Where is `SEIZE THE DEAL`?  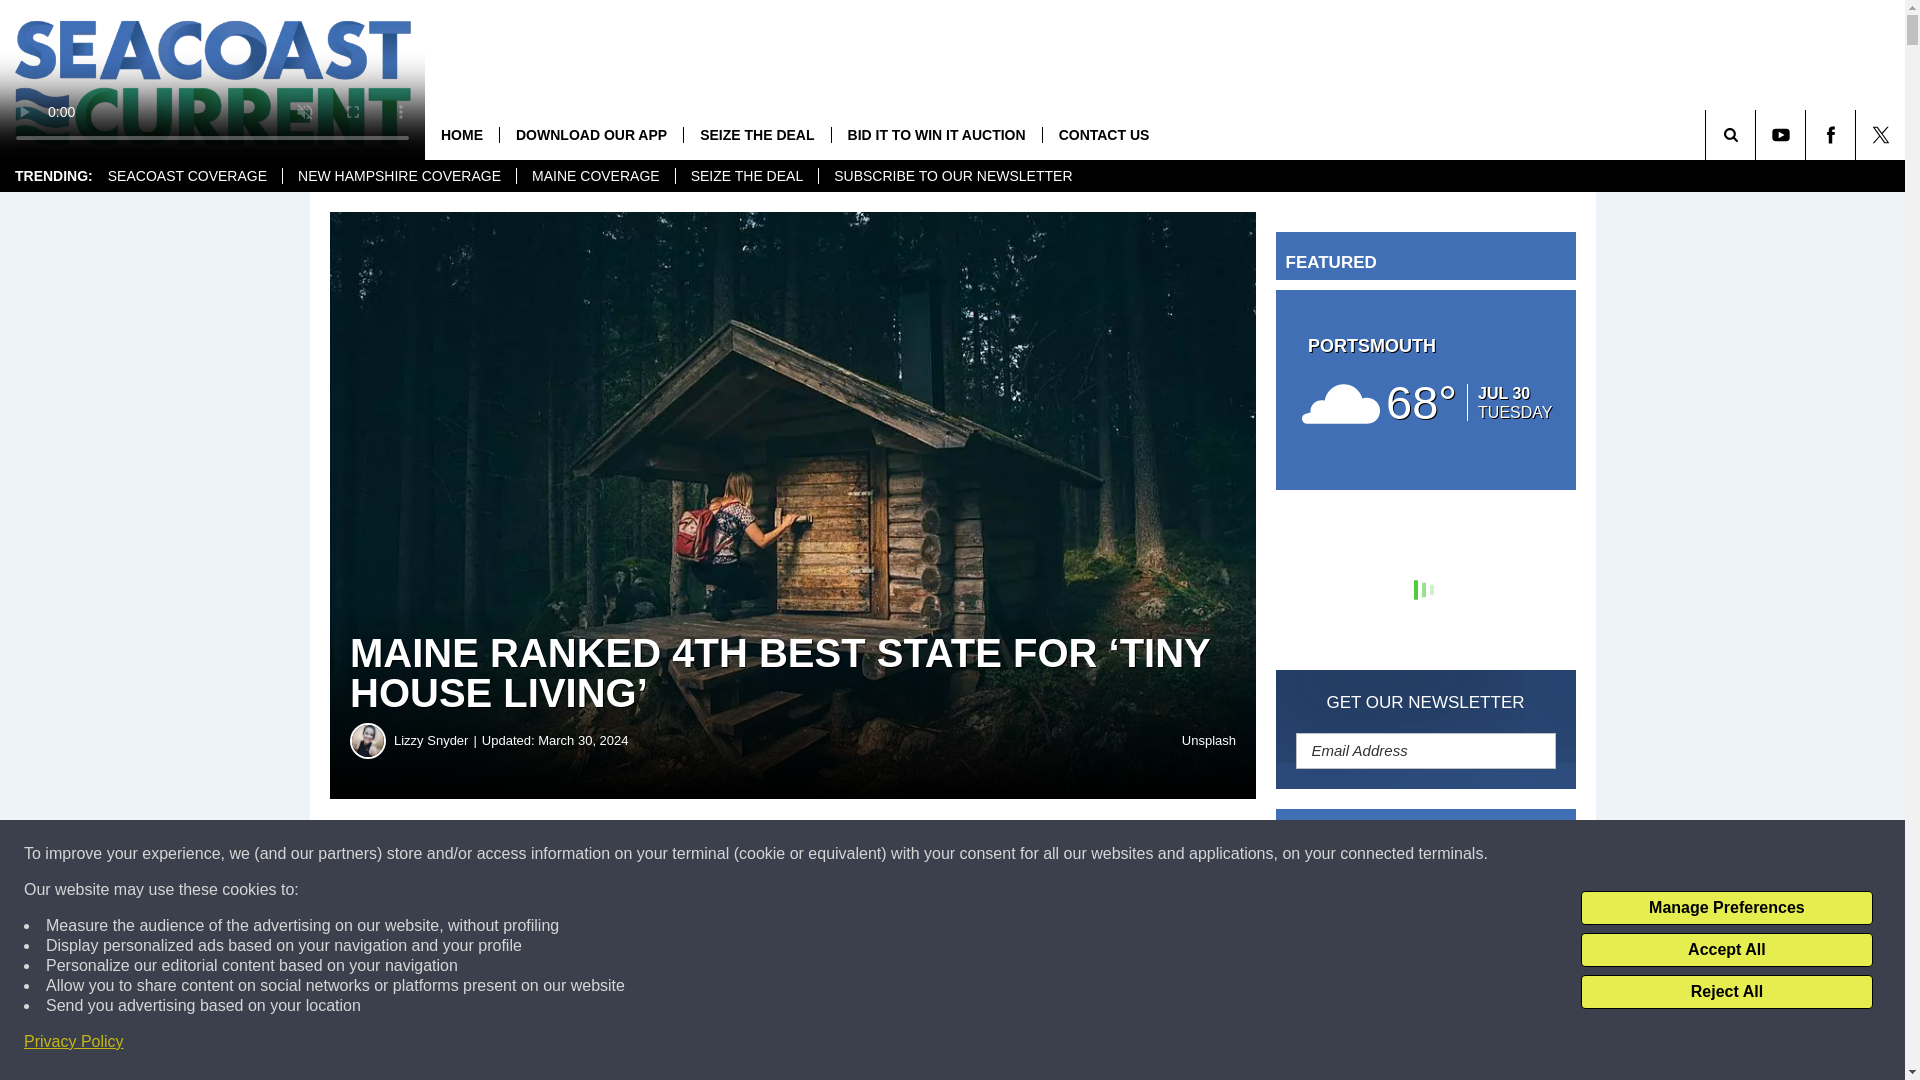 SEIZE THE DEAL is located at coordinates (756, 134).